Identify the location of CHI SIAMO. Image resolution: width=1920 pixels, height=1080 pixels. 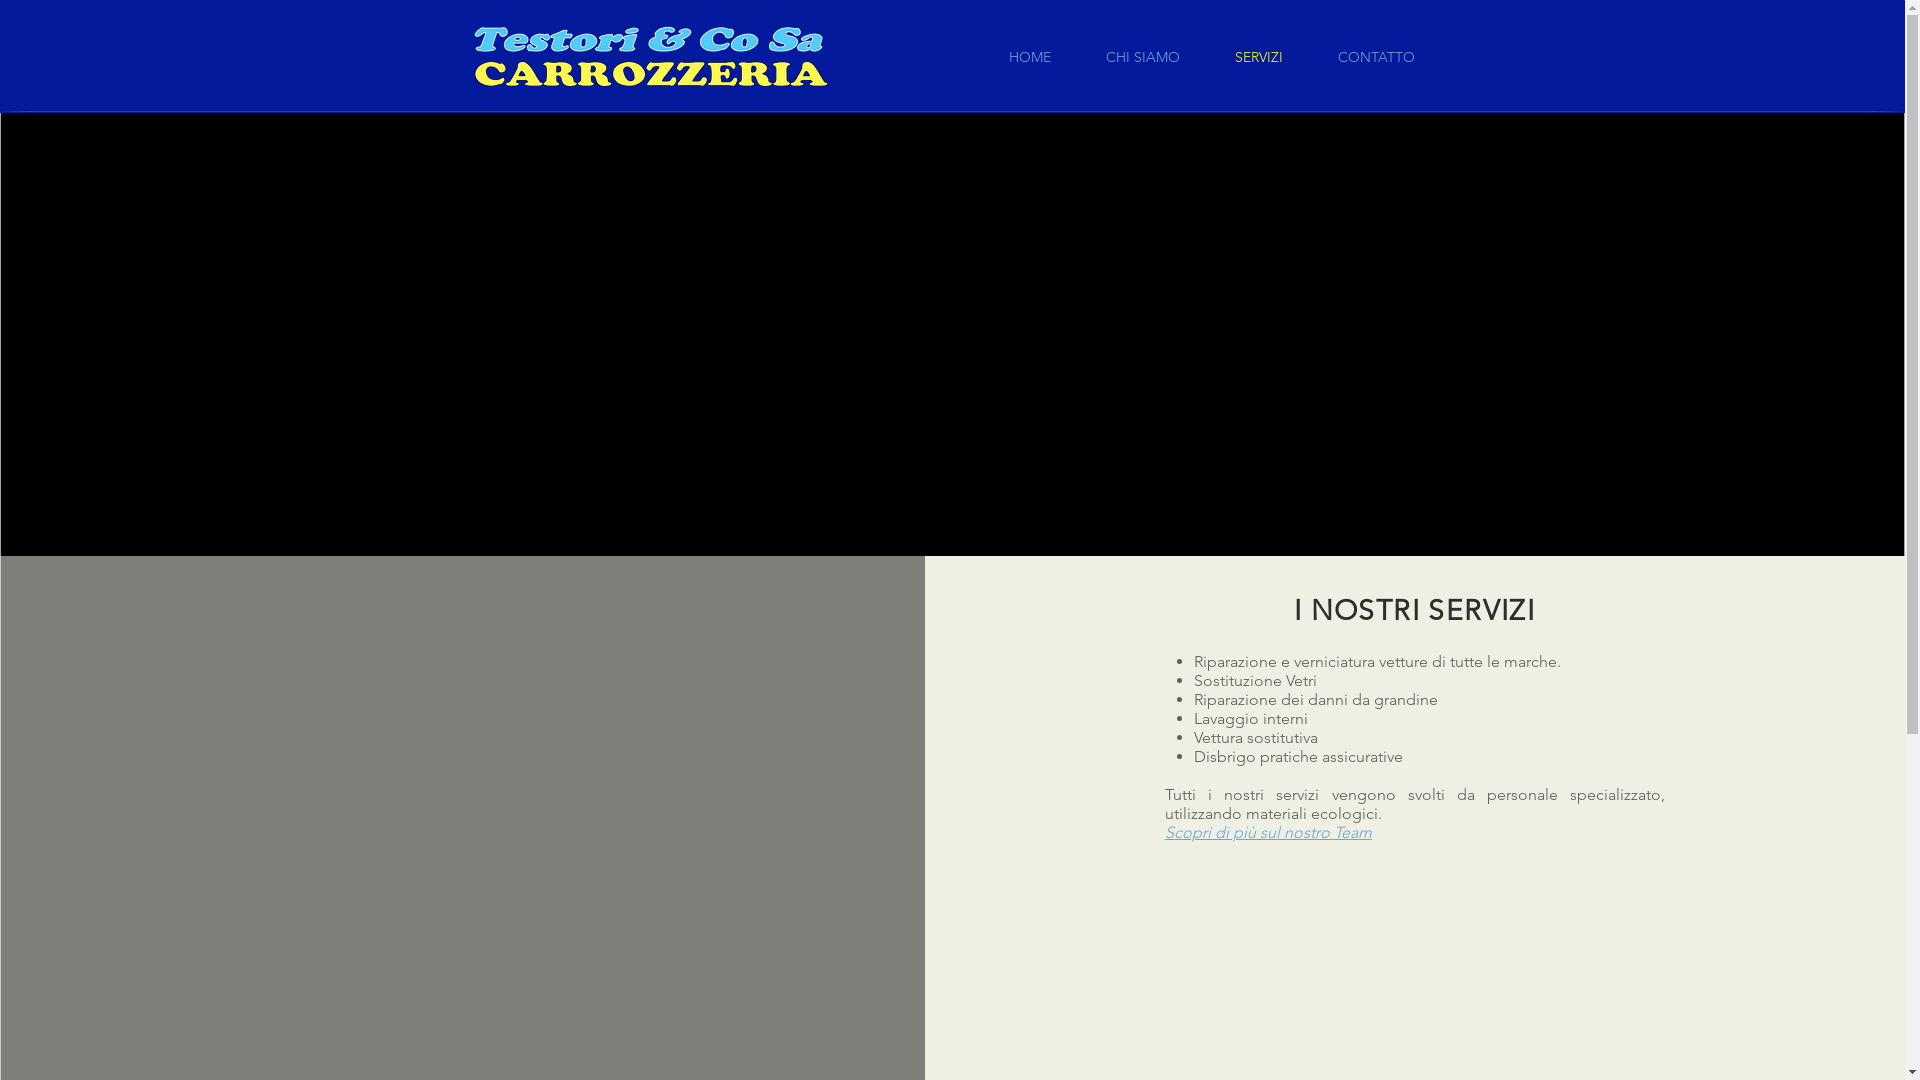
(1142, 57).